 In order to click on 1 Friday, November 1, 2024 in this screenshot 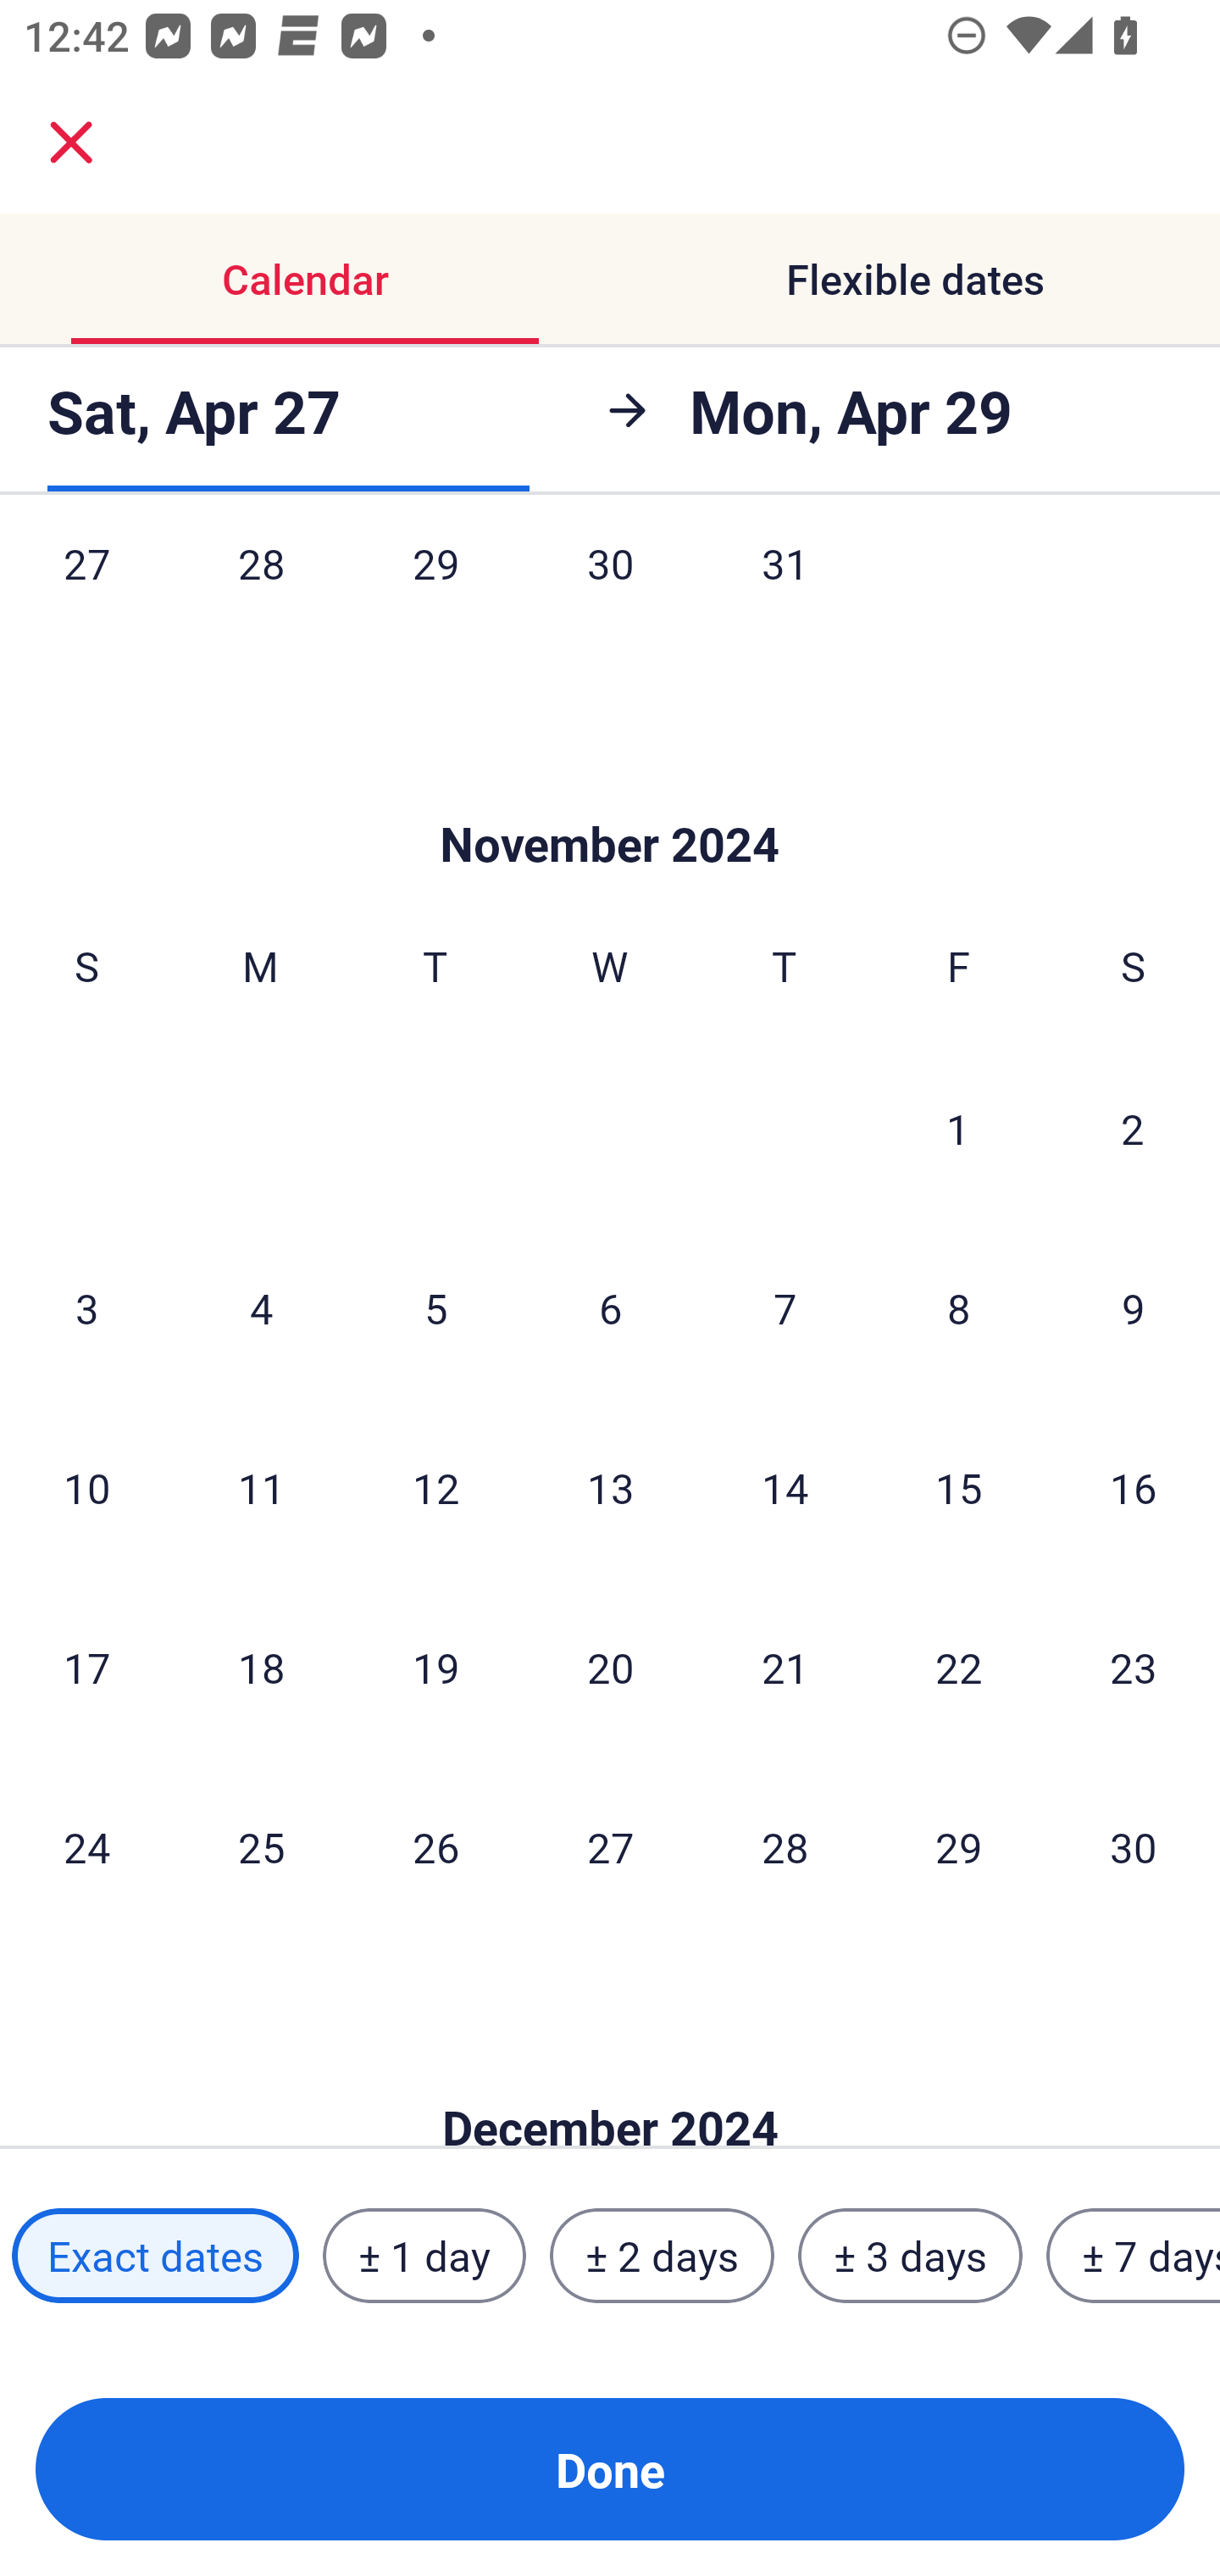, I will do `click(958, 1128)`.